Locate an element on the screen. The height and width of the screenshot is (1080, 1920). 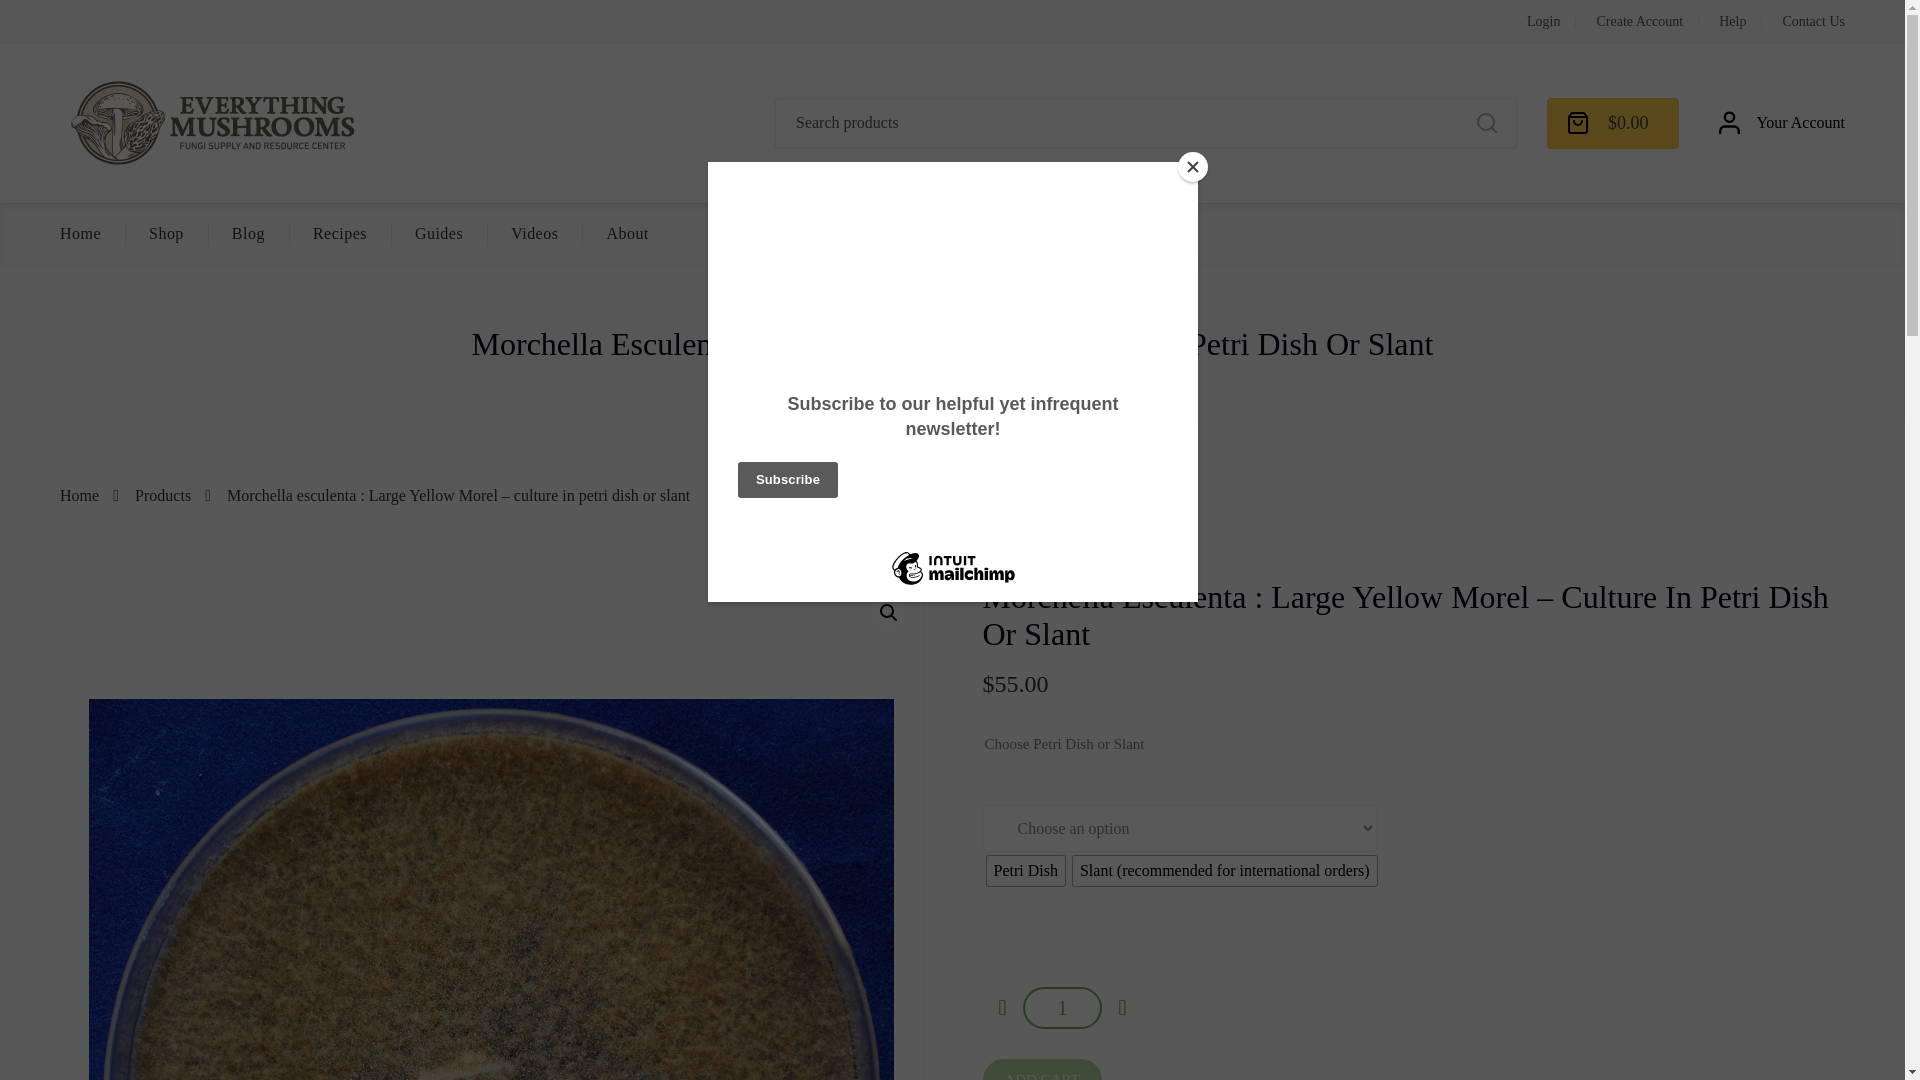
Everything Mushrooms is located at coordinates (210, 122).